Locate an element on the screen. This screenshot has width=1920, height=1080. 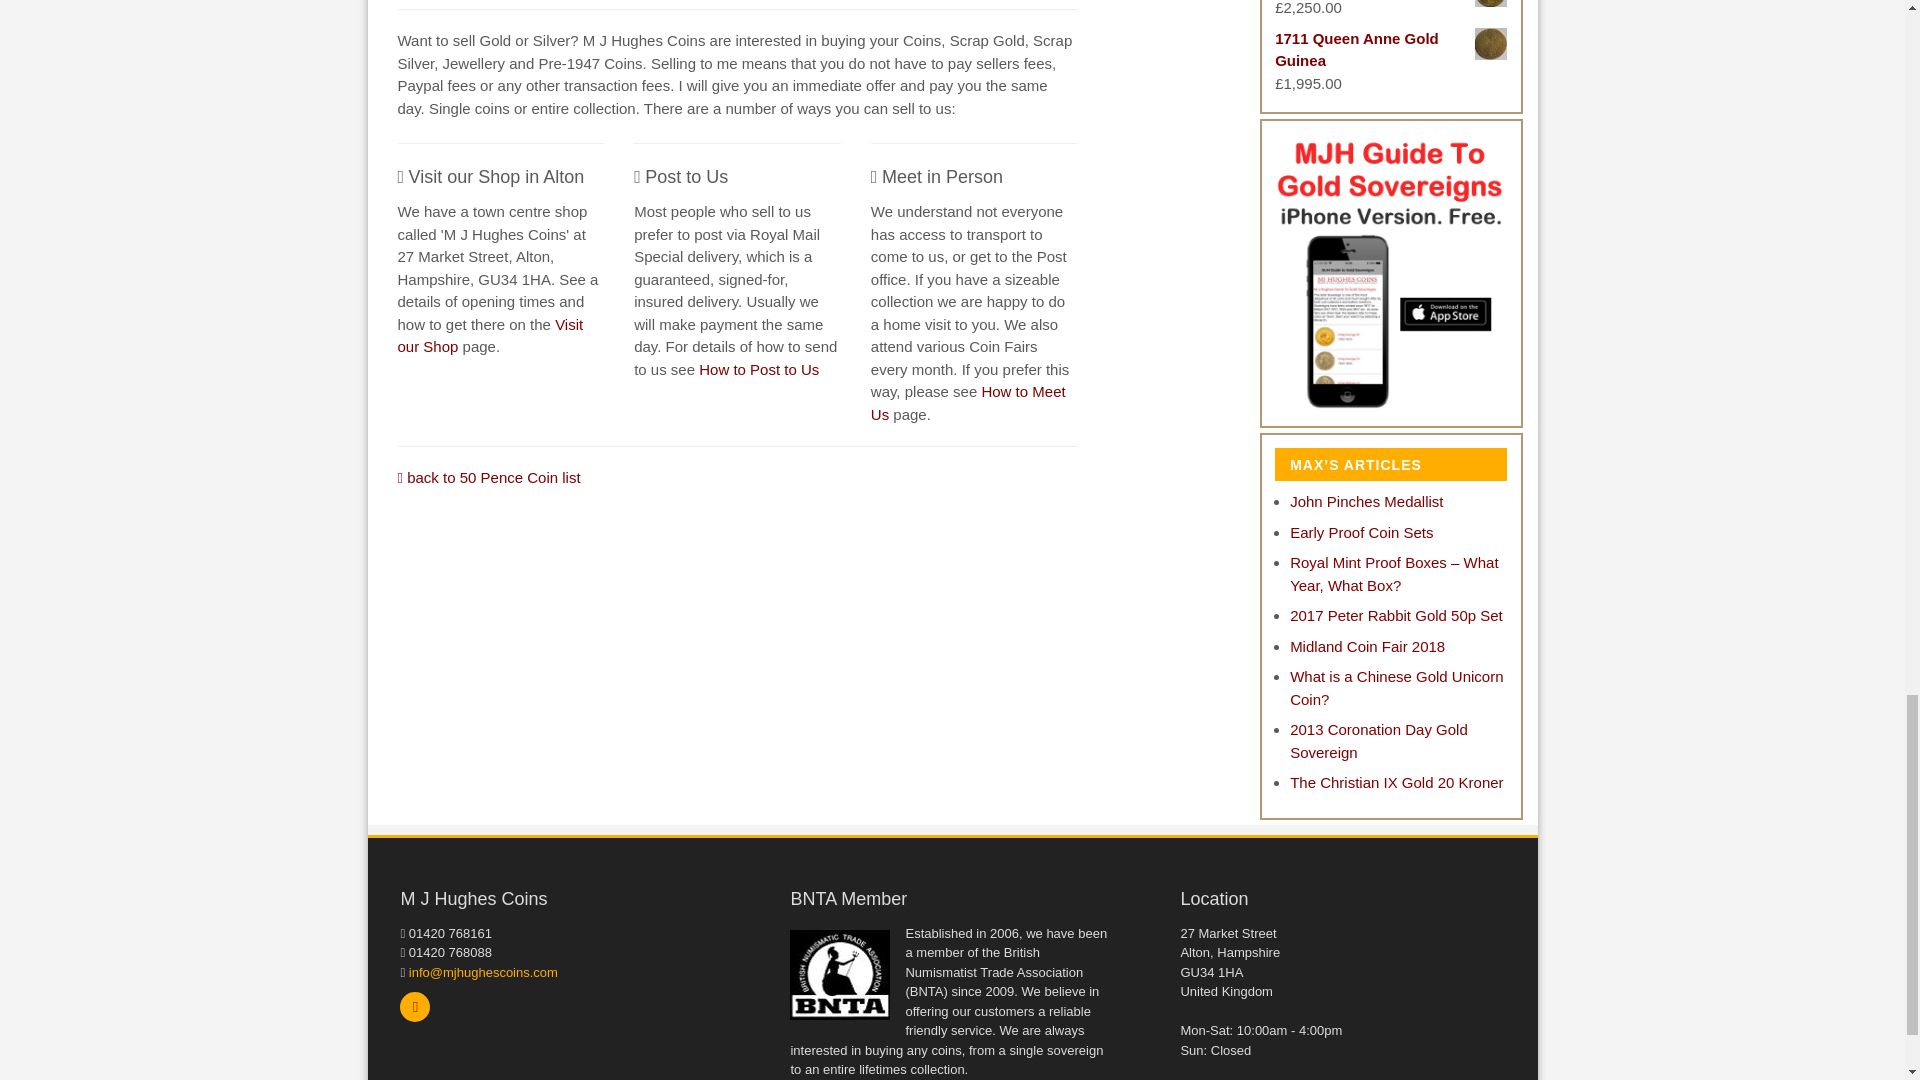
Visit our Shop is located at coordinates (490, 336).